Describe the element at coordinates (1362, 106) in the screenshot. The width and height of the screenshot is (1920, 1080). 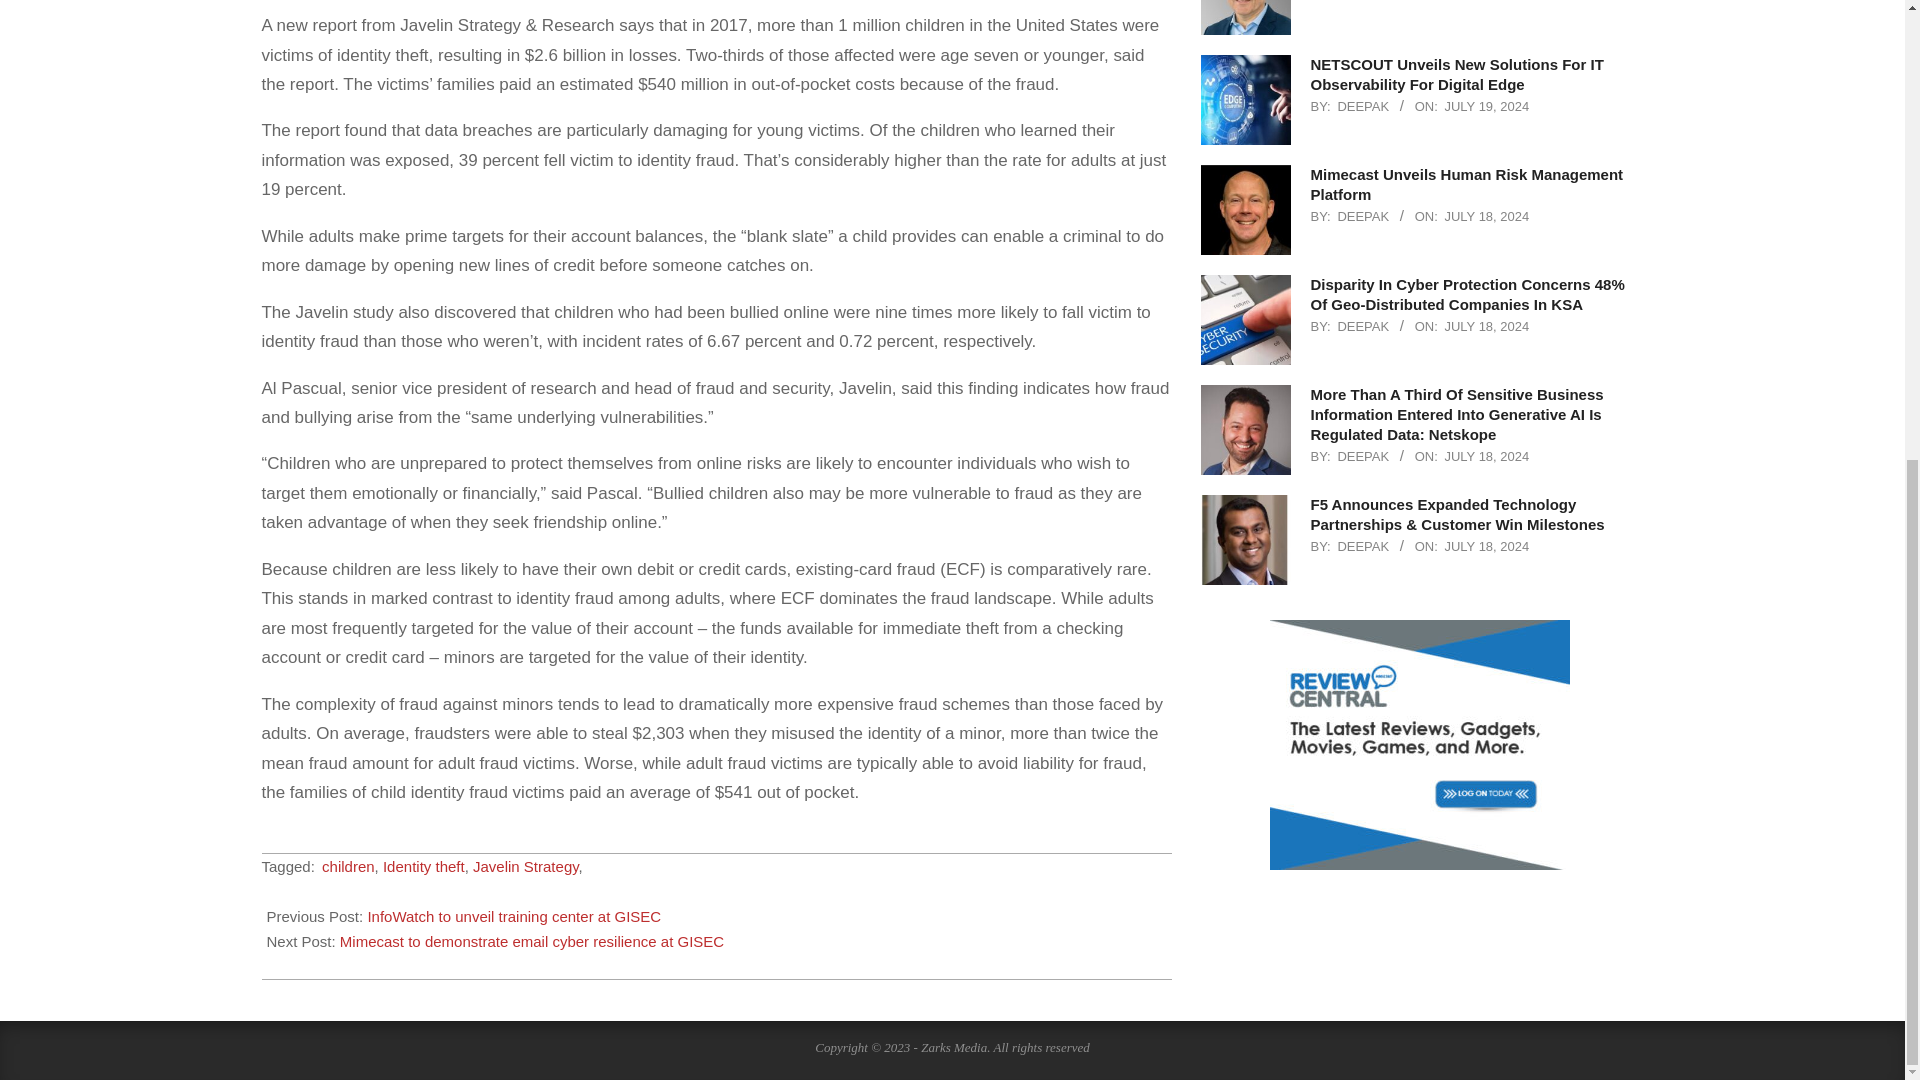
I see `Posts by Deepak` at that location.